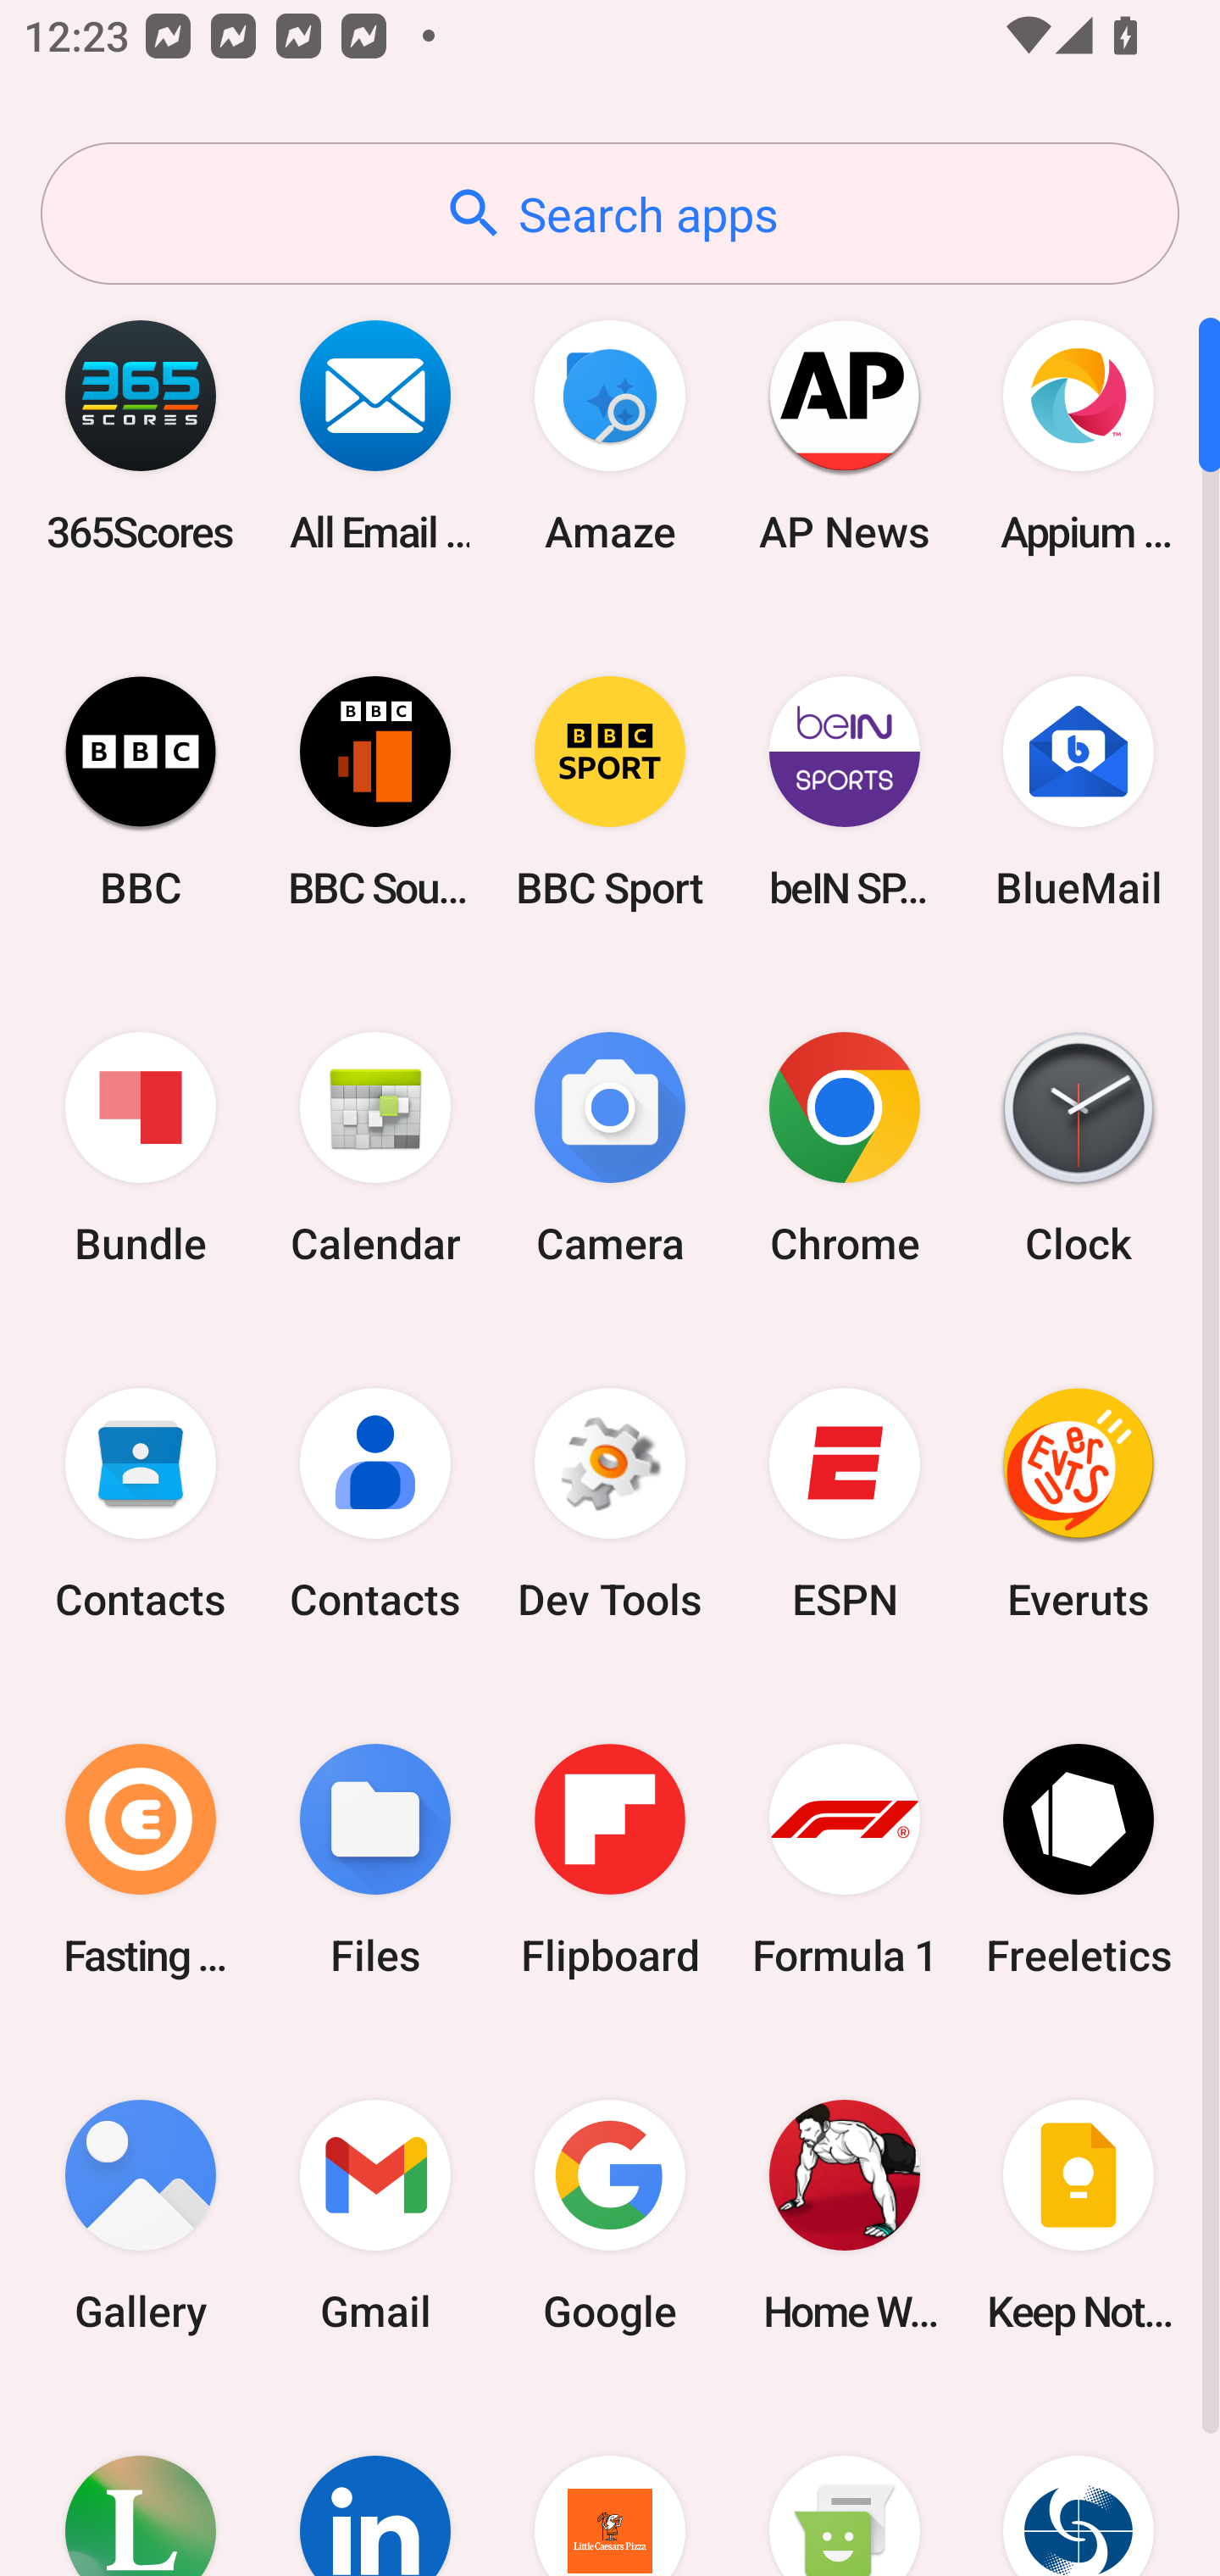 Image resolution: width=1220 pixels, height=2576 pixels. I want to click on AP News, so click(844, 436).